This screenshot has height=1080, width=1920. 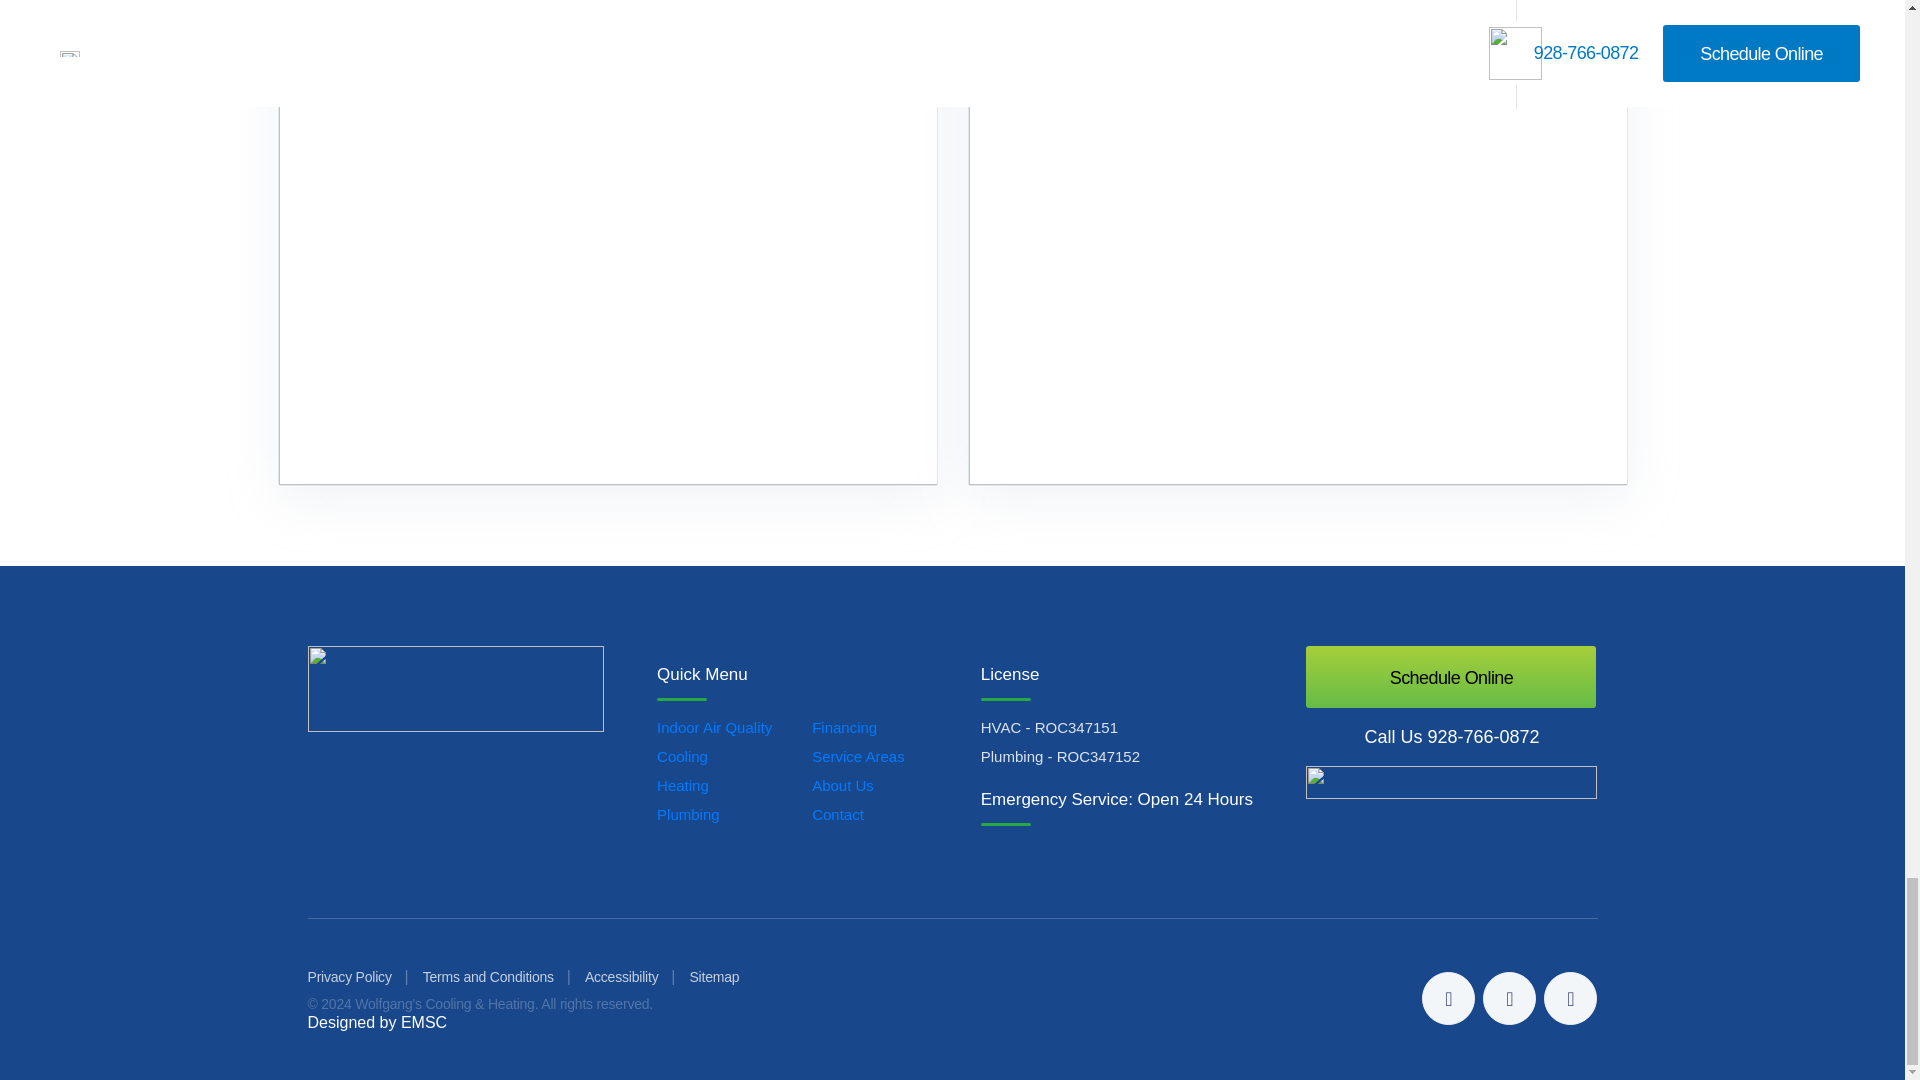 I want to click on Sitemap, so click(x=714, y=976).